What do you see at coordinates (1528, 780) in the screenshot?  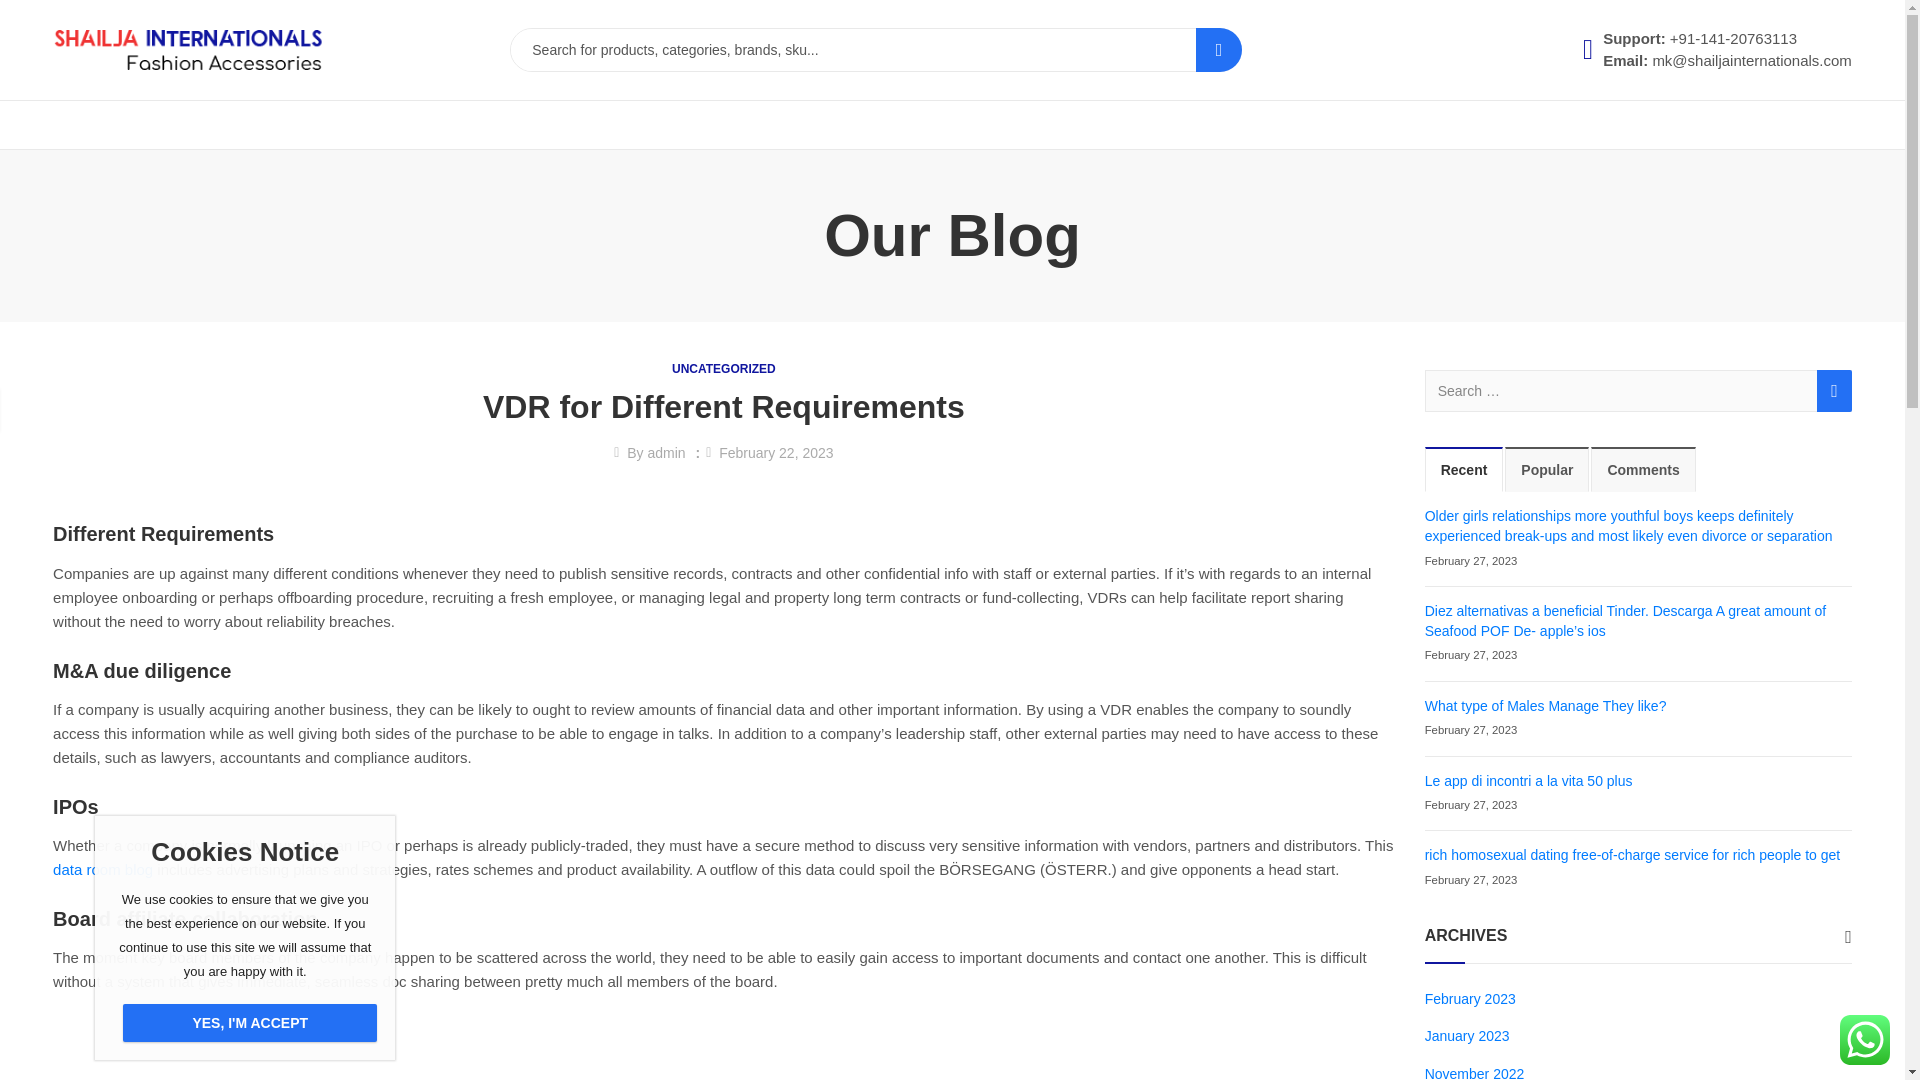 I see `Le app di incontri a la vita 50 plus` at bounding box center [1528, 780].